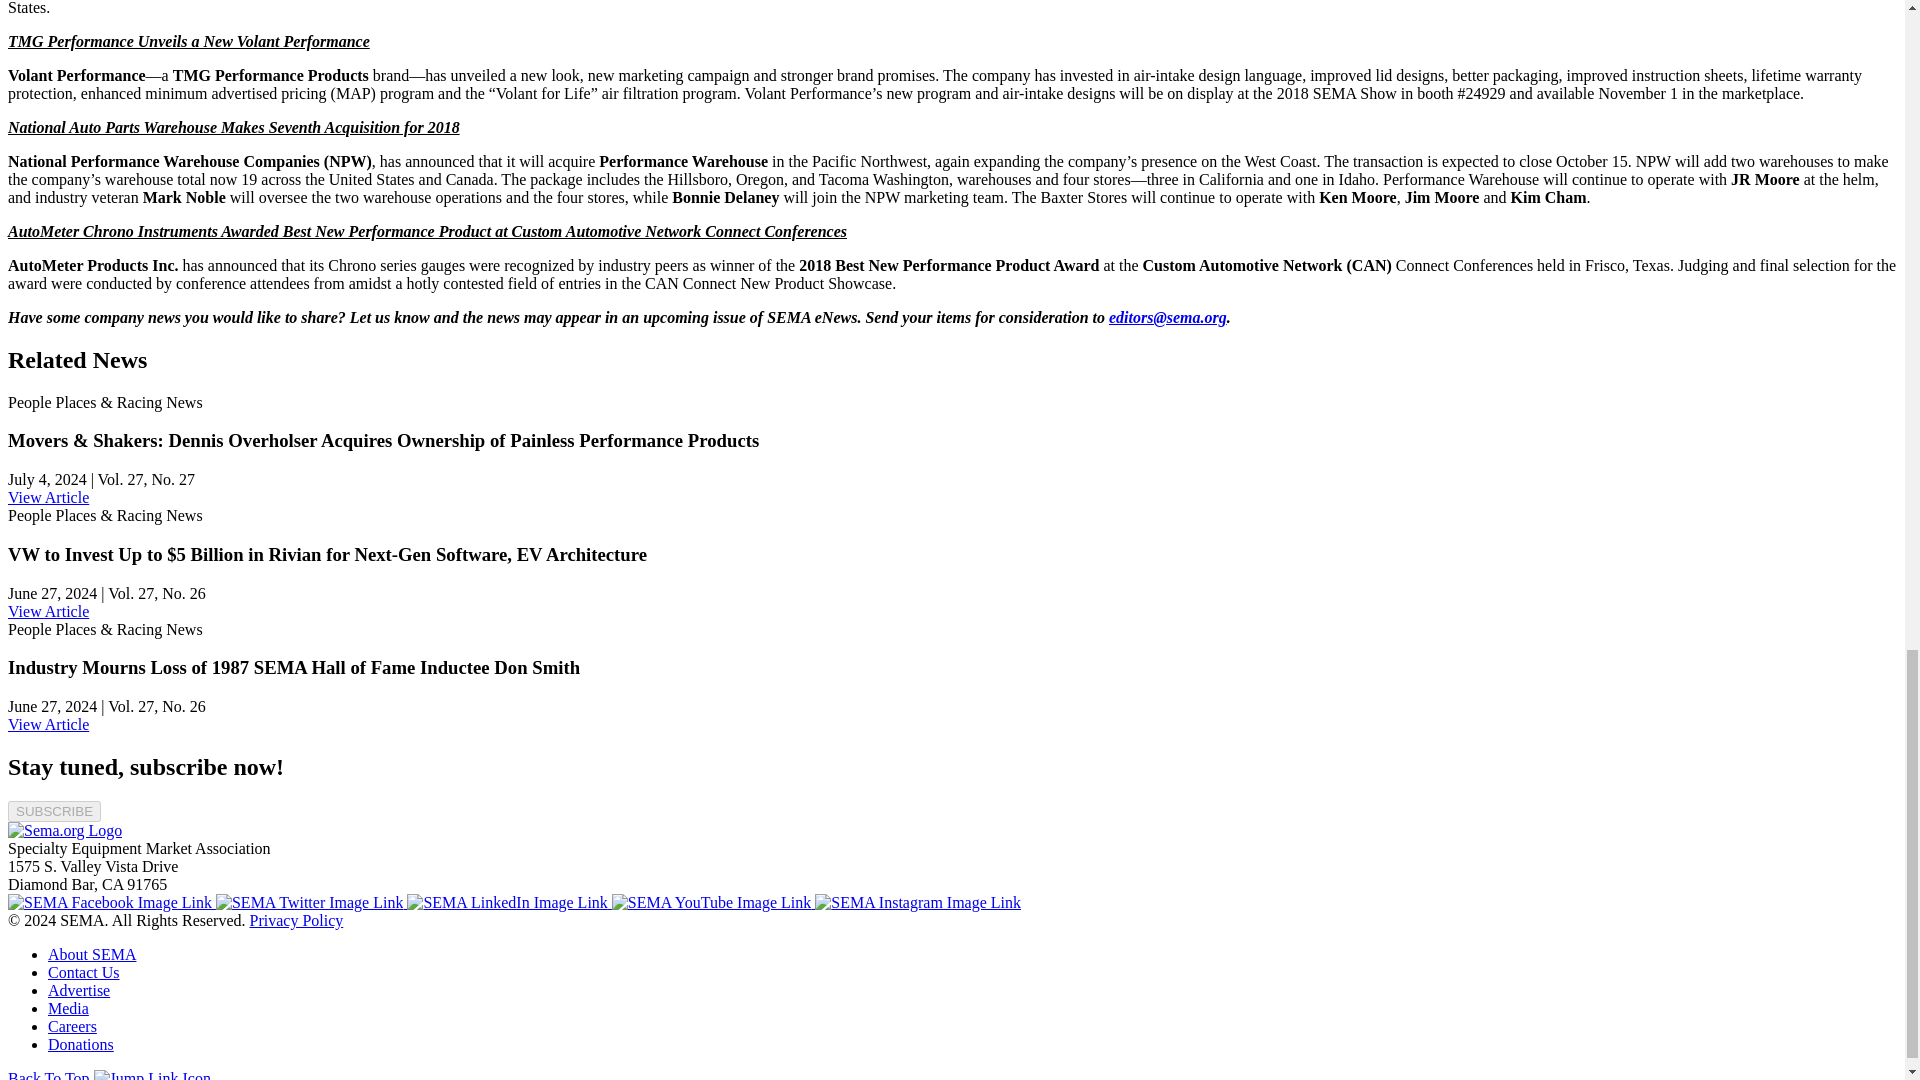 This screenshot has height=1080, width=1920. I want to click on SEMA Twitter Link, so click(311, 902).